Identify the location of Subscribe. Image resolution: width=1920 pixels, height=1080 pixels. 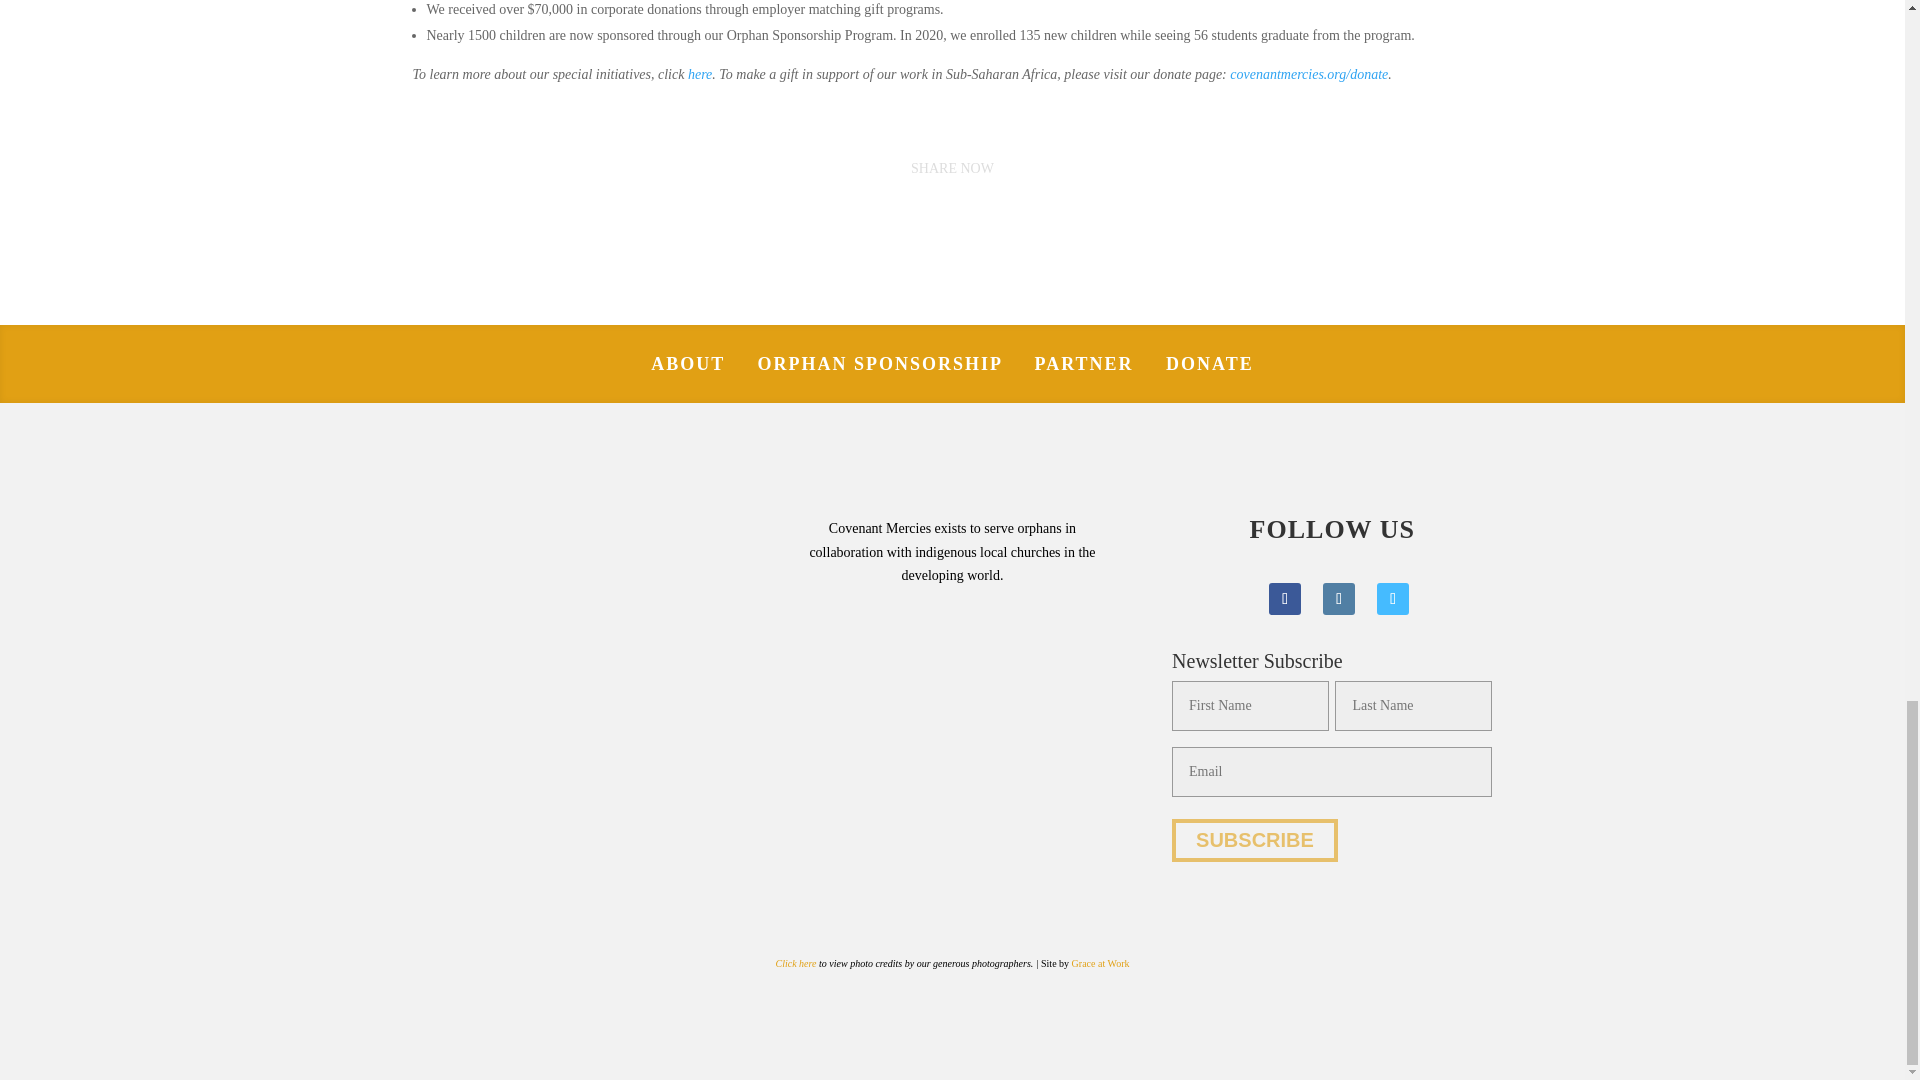
(1254, 840).